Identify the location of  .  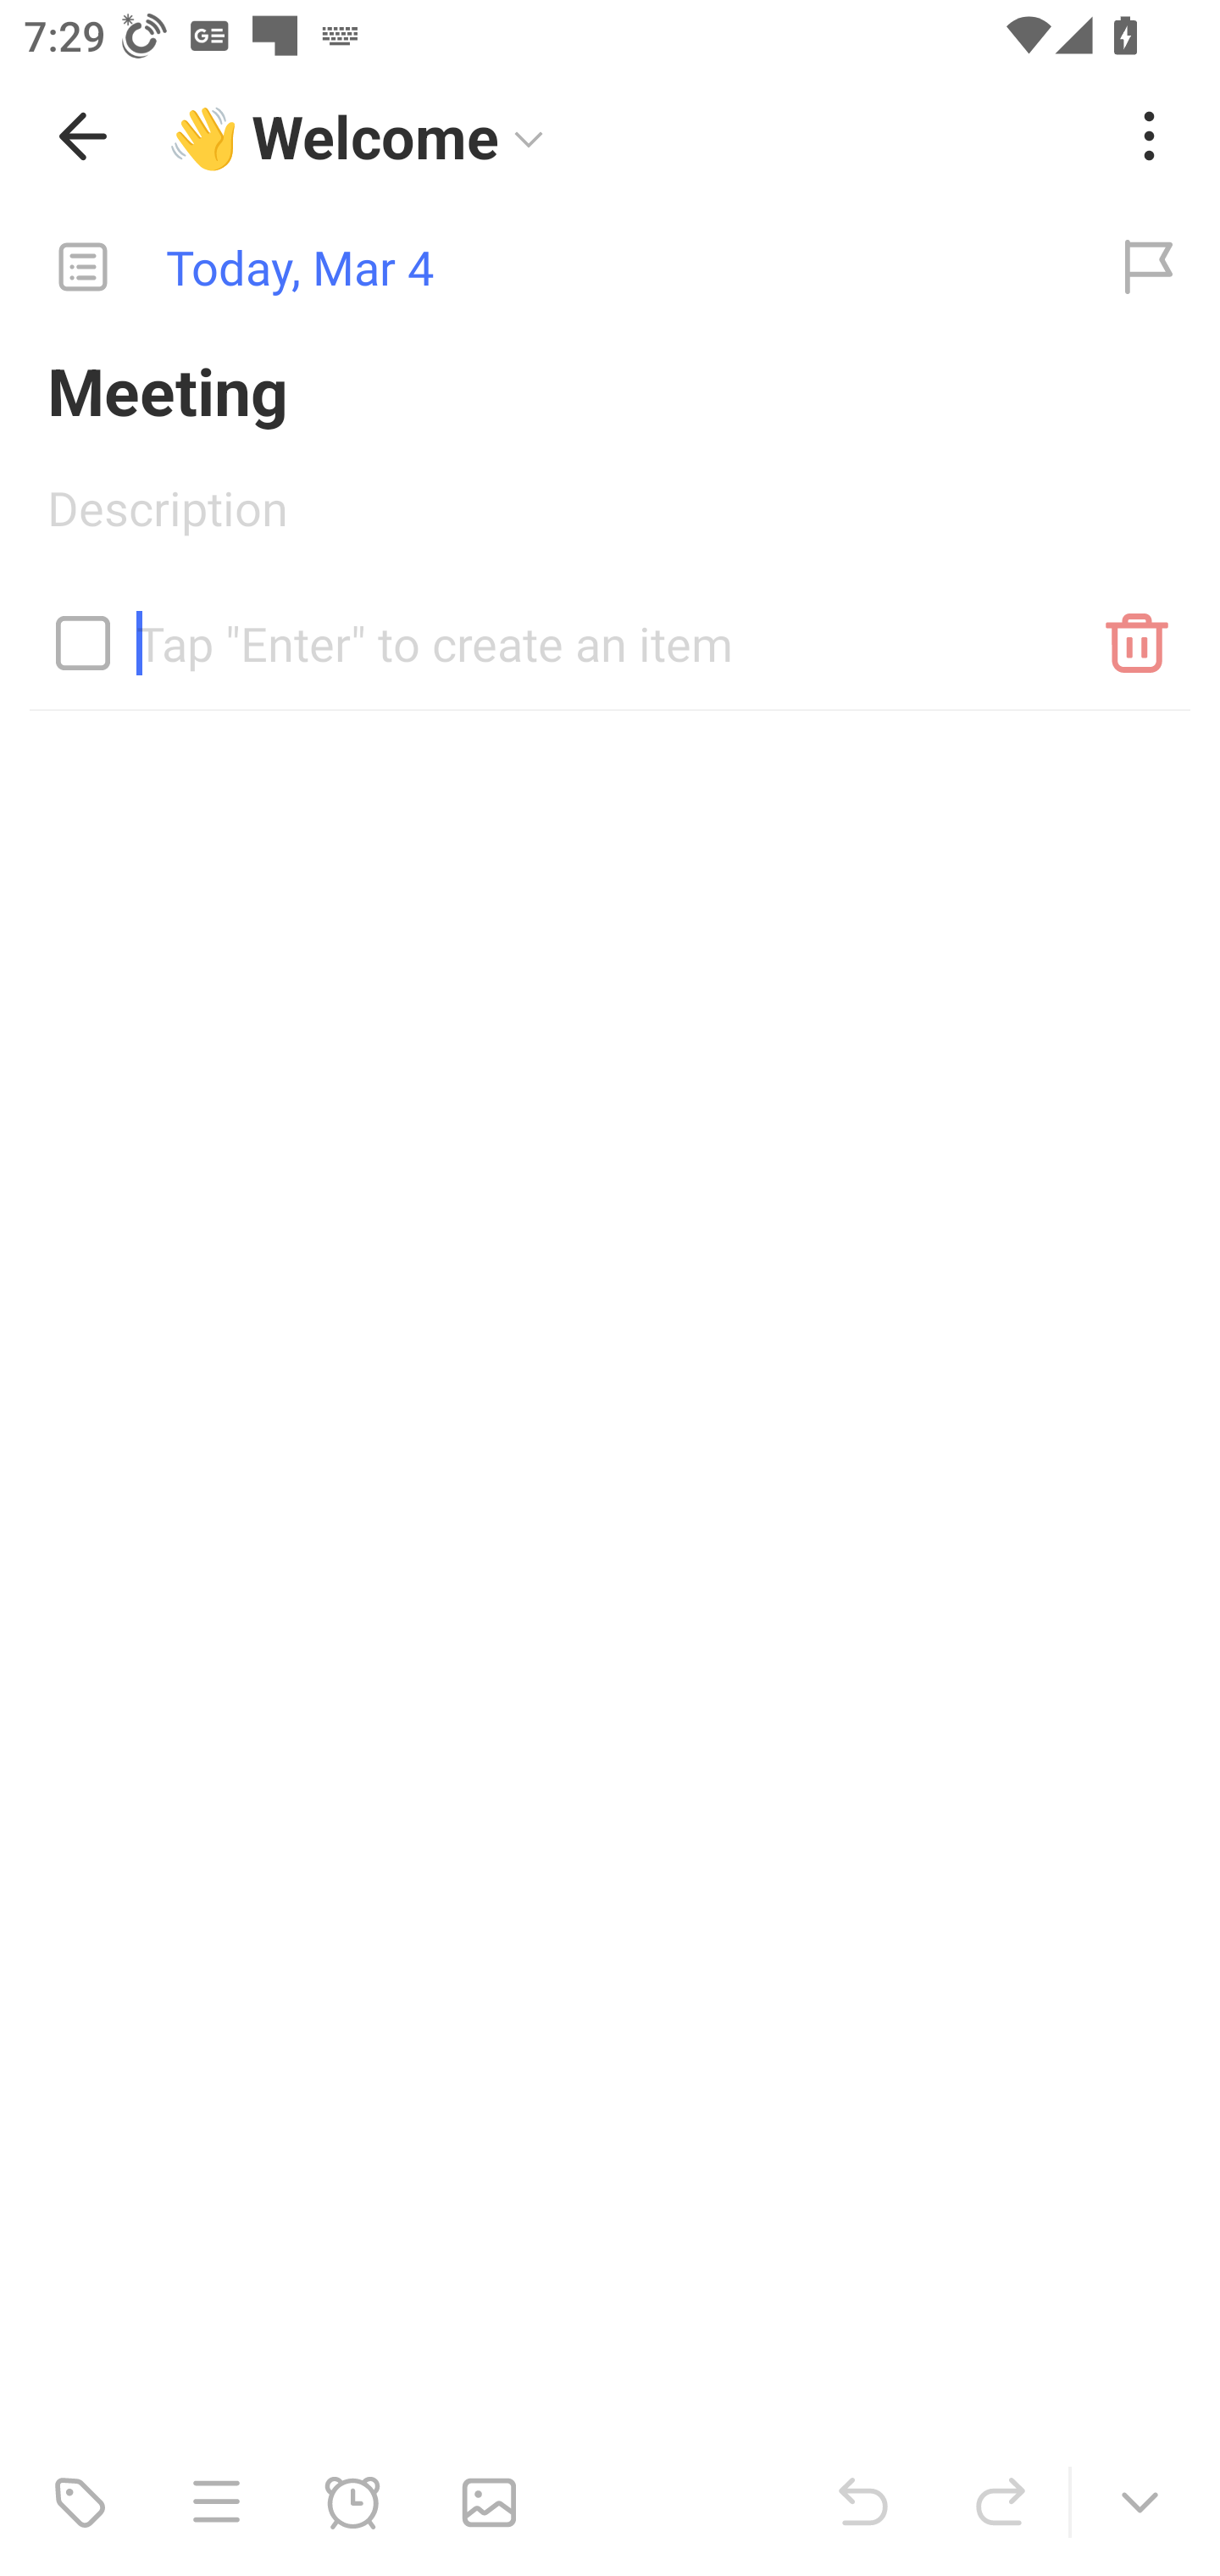
(83, 642).